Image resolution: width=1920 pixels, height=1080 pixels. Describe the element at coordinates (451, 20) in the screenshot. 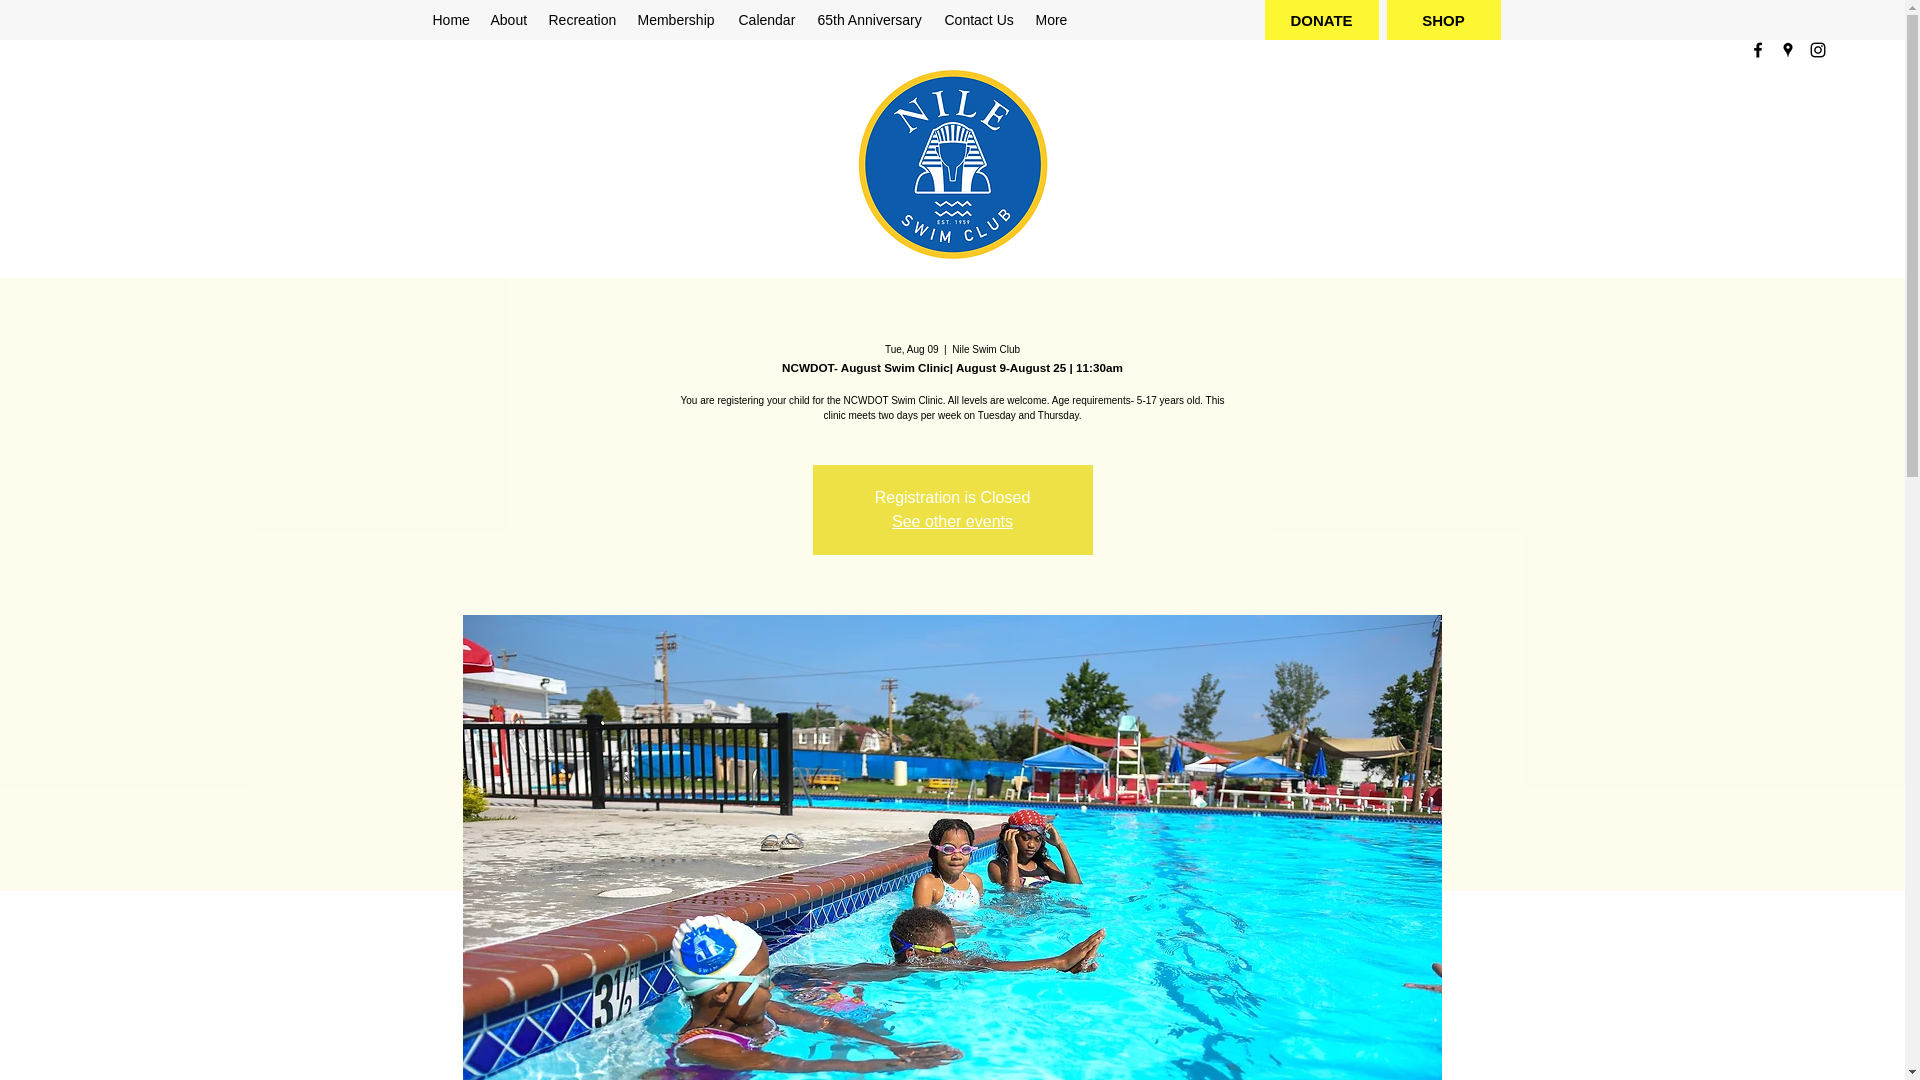

I see `Home` at that location.